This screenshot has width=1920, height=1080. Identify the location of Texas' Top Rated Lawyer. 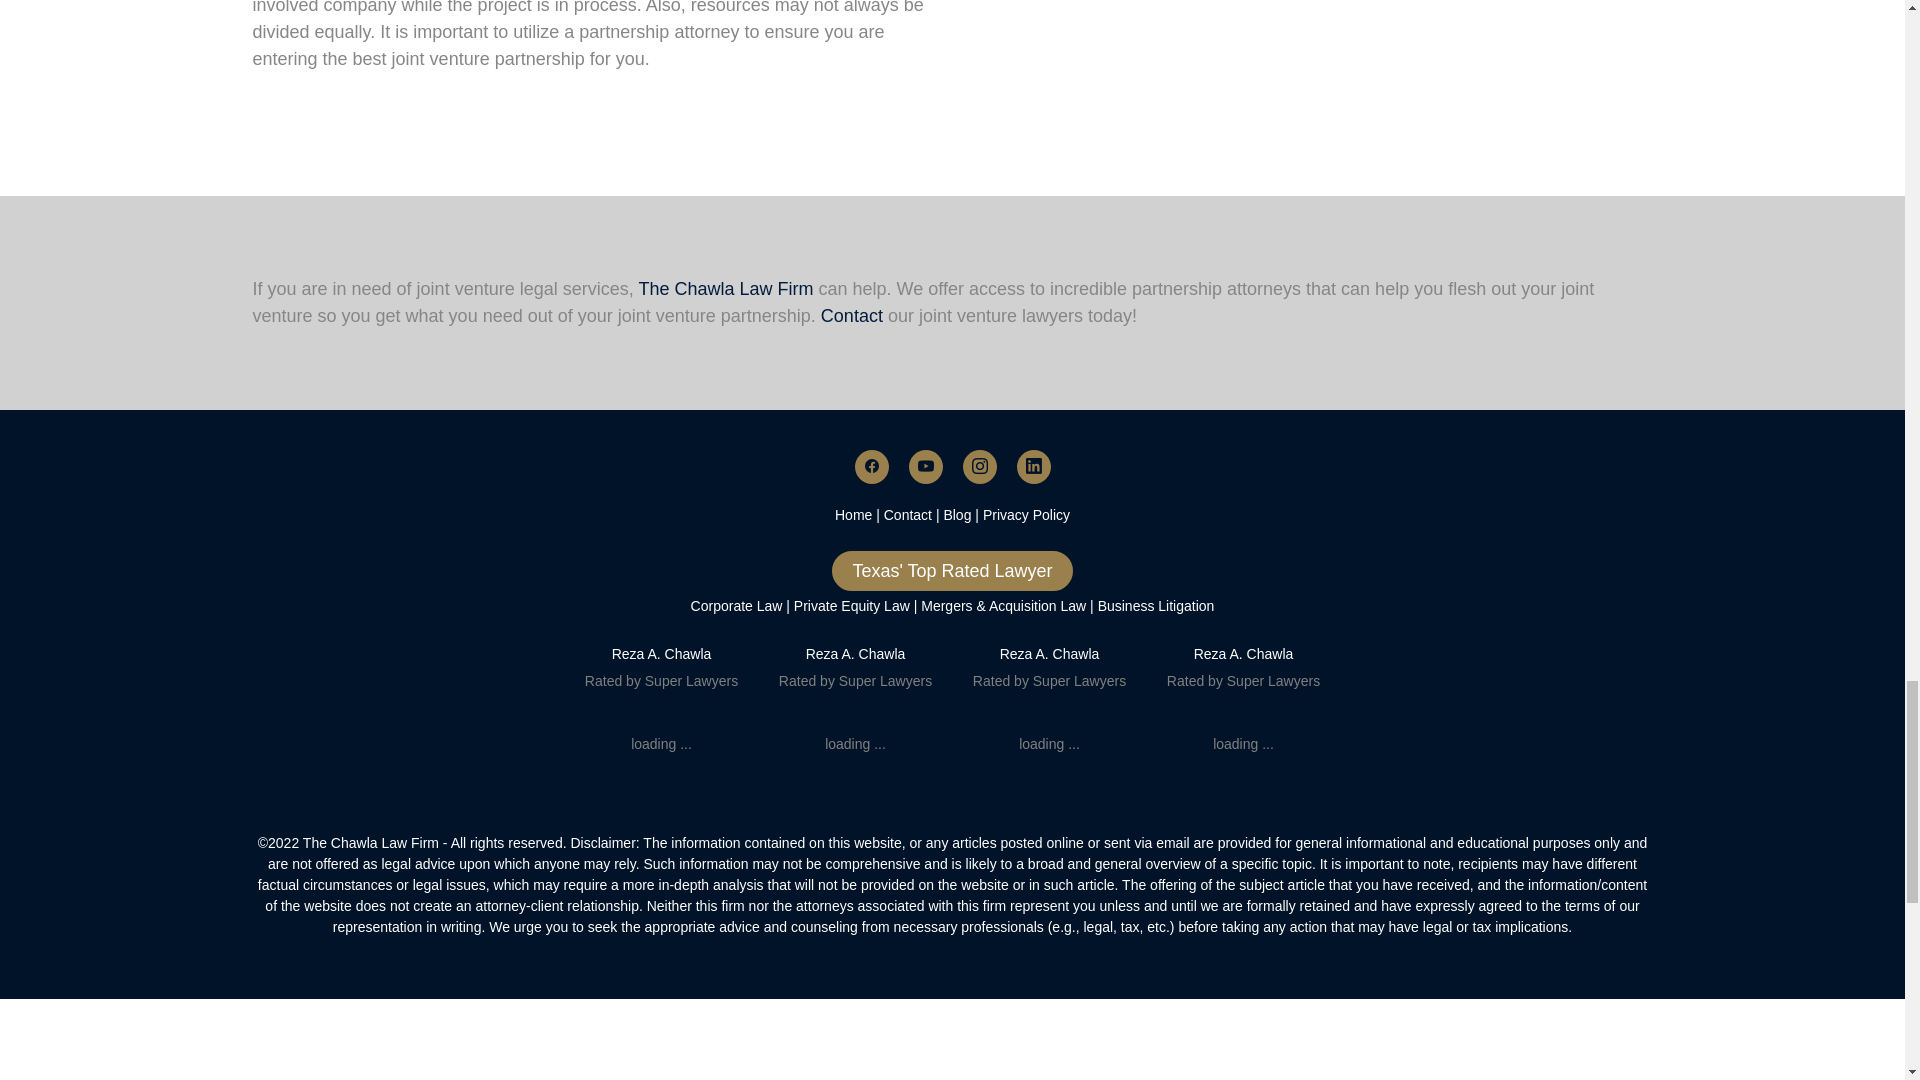
(951, 570).